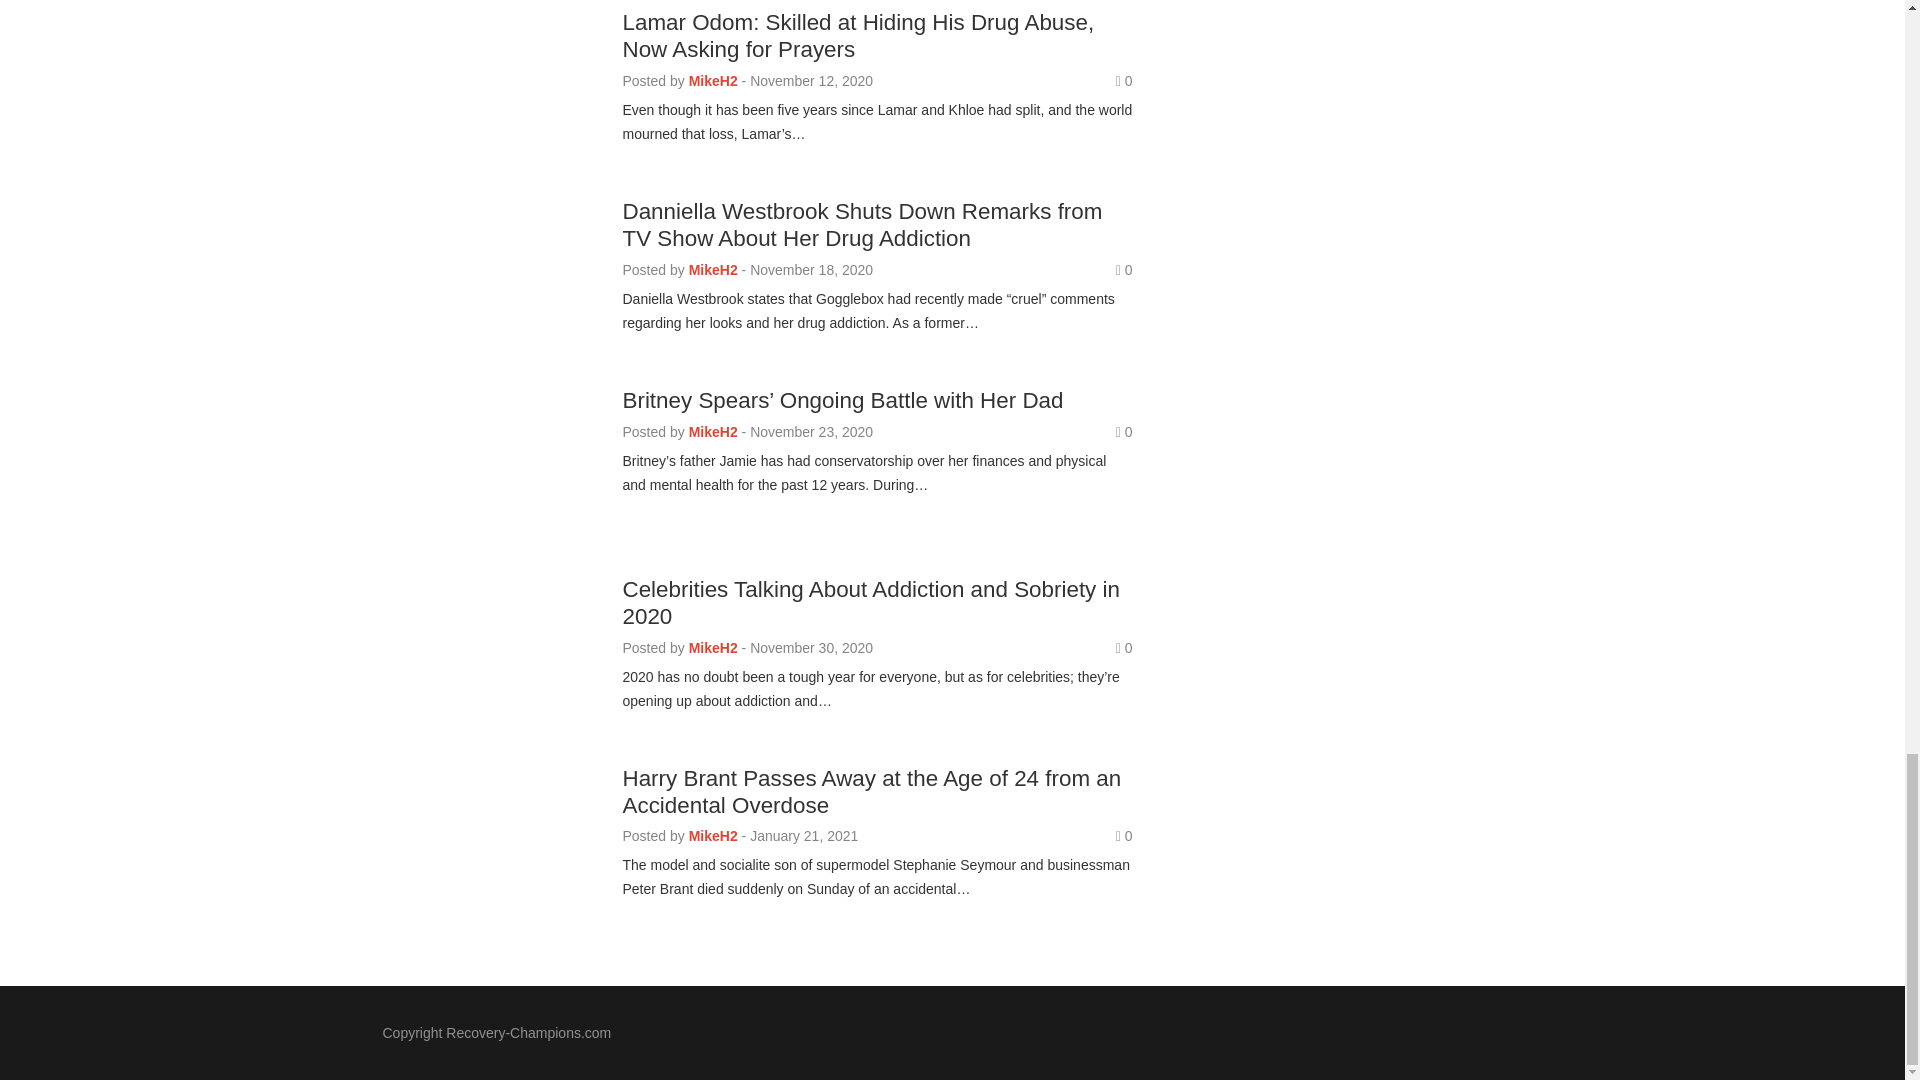 This screenshot has width=1920, height=1080. What do you see at coordinates (713, 432) in the screenshot?
I see `Posts by MikeH2` at bounding box center [713, 432].